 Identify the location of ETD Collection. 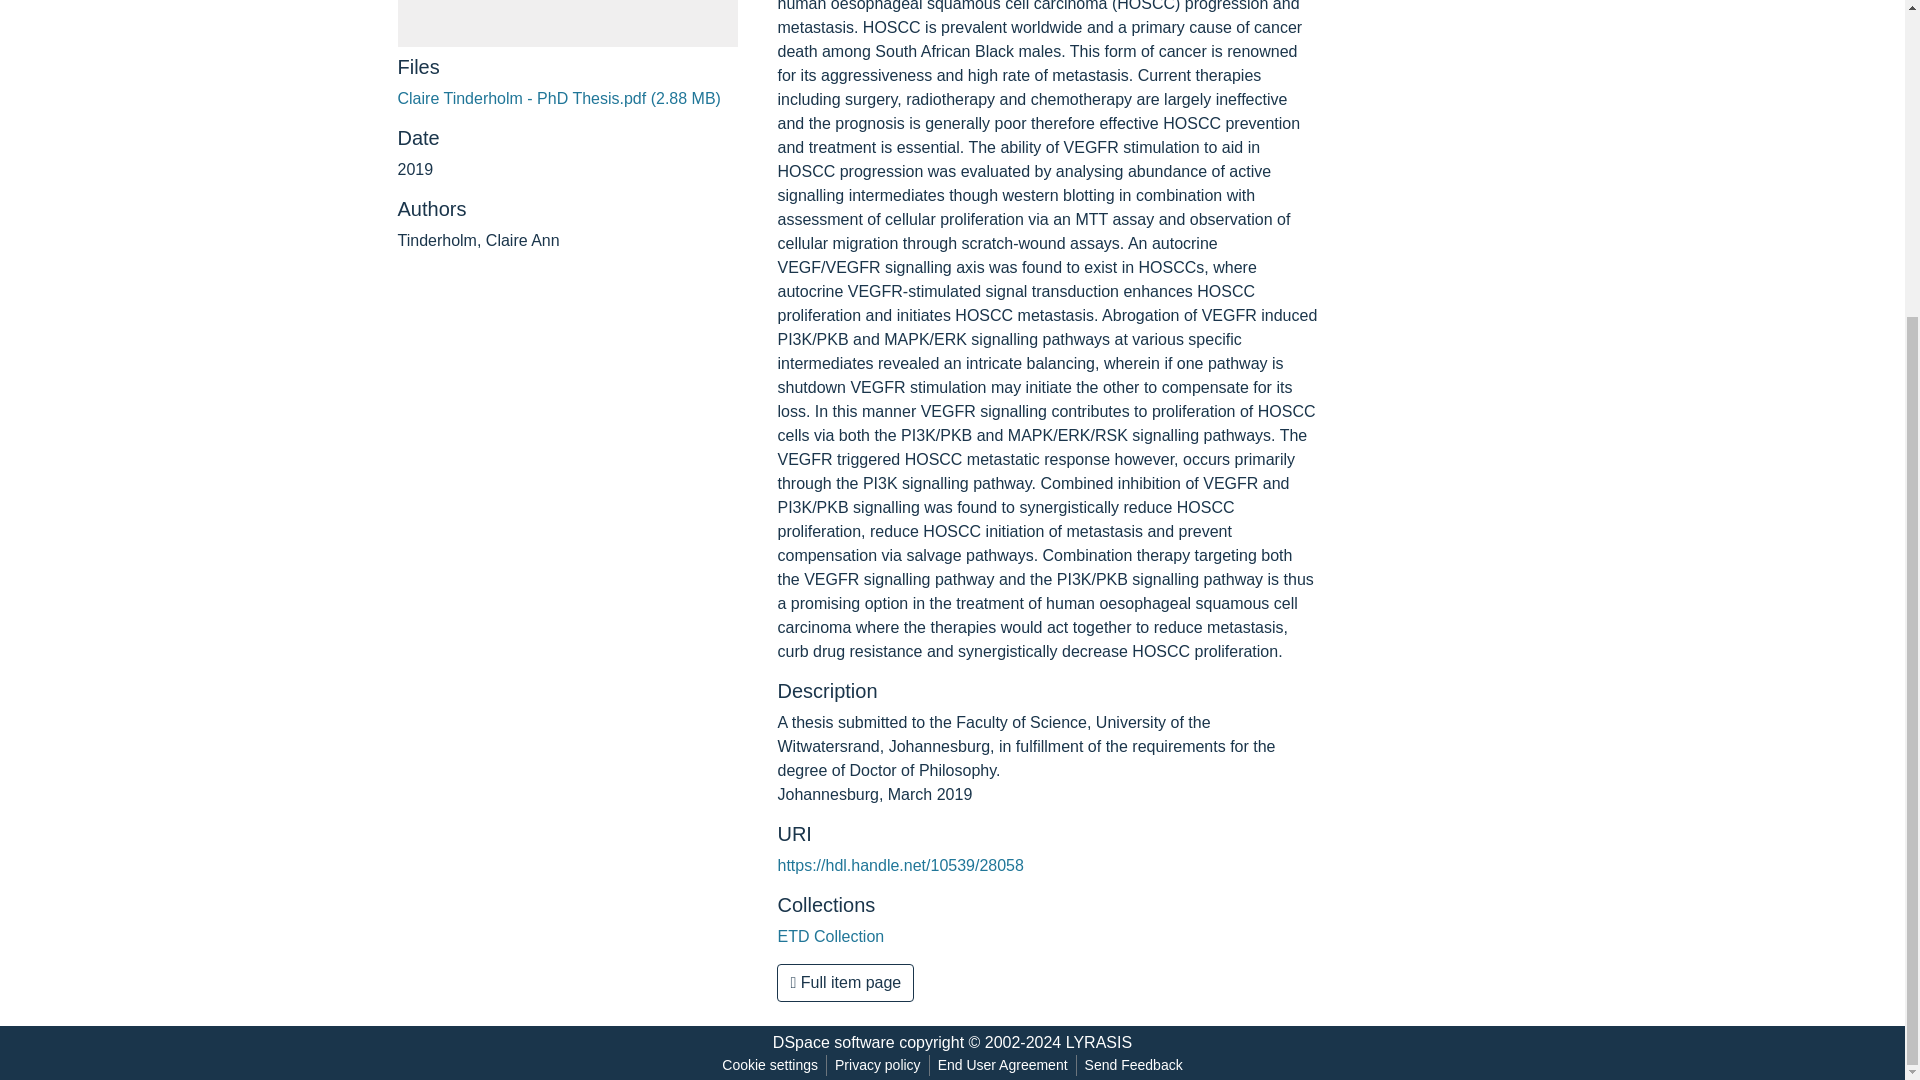
(830, 936).